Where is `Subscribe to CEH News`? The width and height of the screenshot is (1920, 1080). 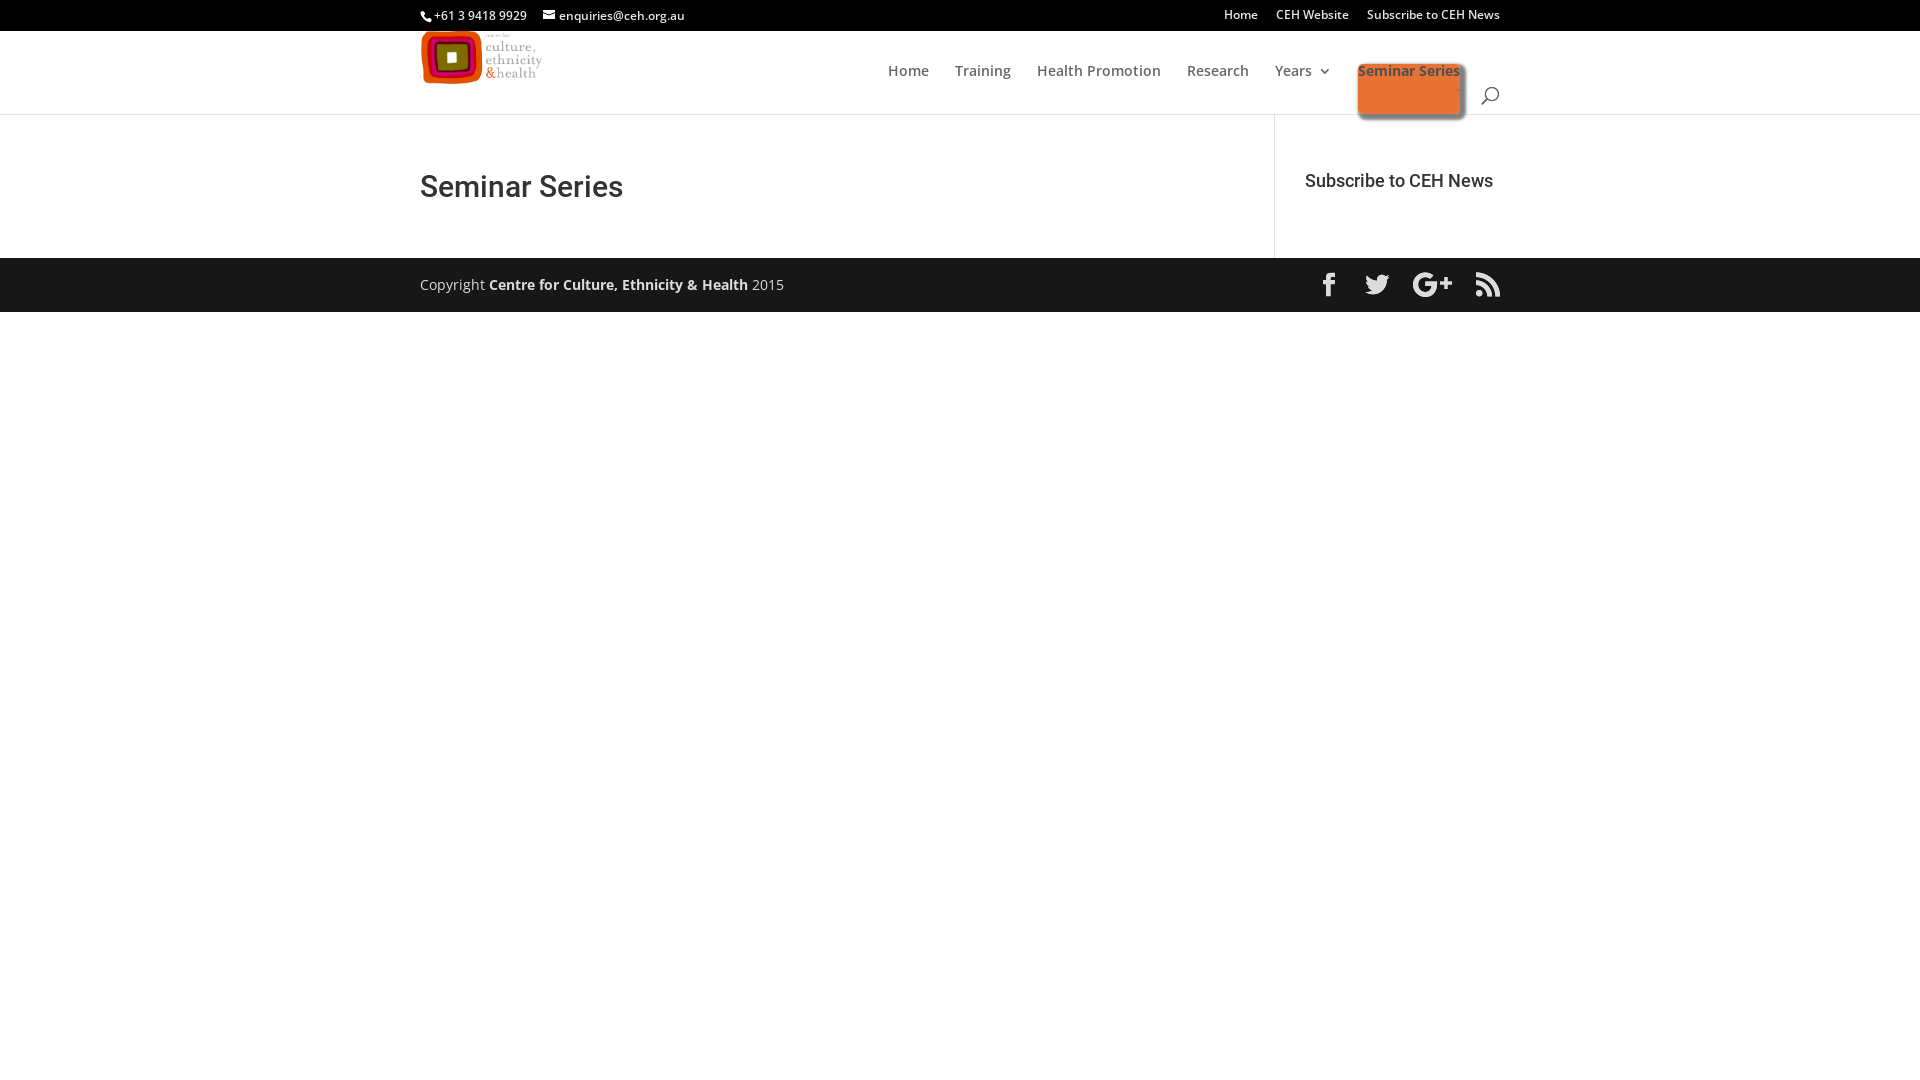
Subscribe to CEH News is located at coordinates (1434, 20).